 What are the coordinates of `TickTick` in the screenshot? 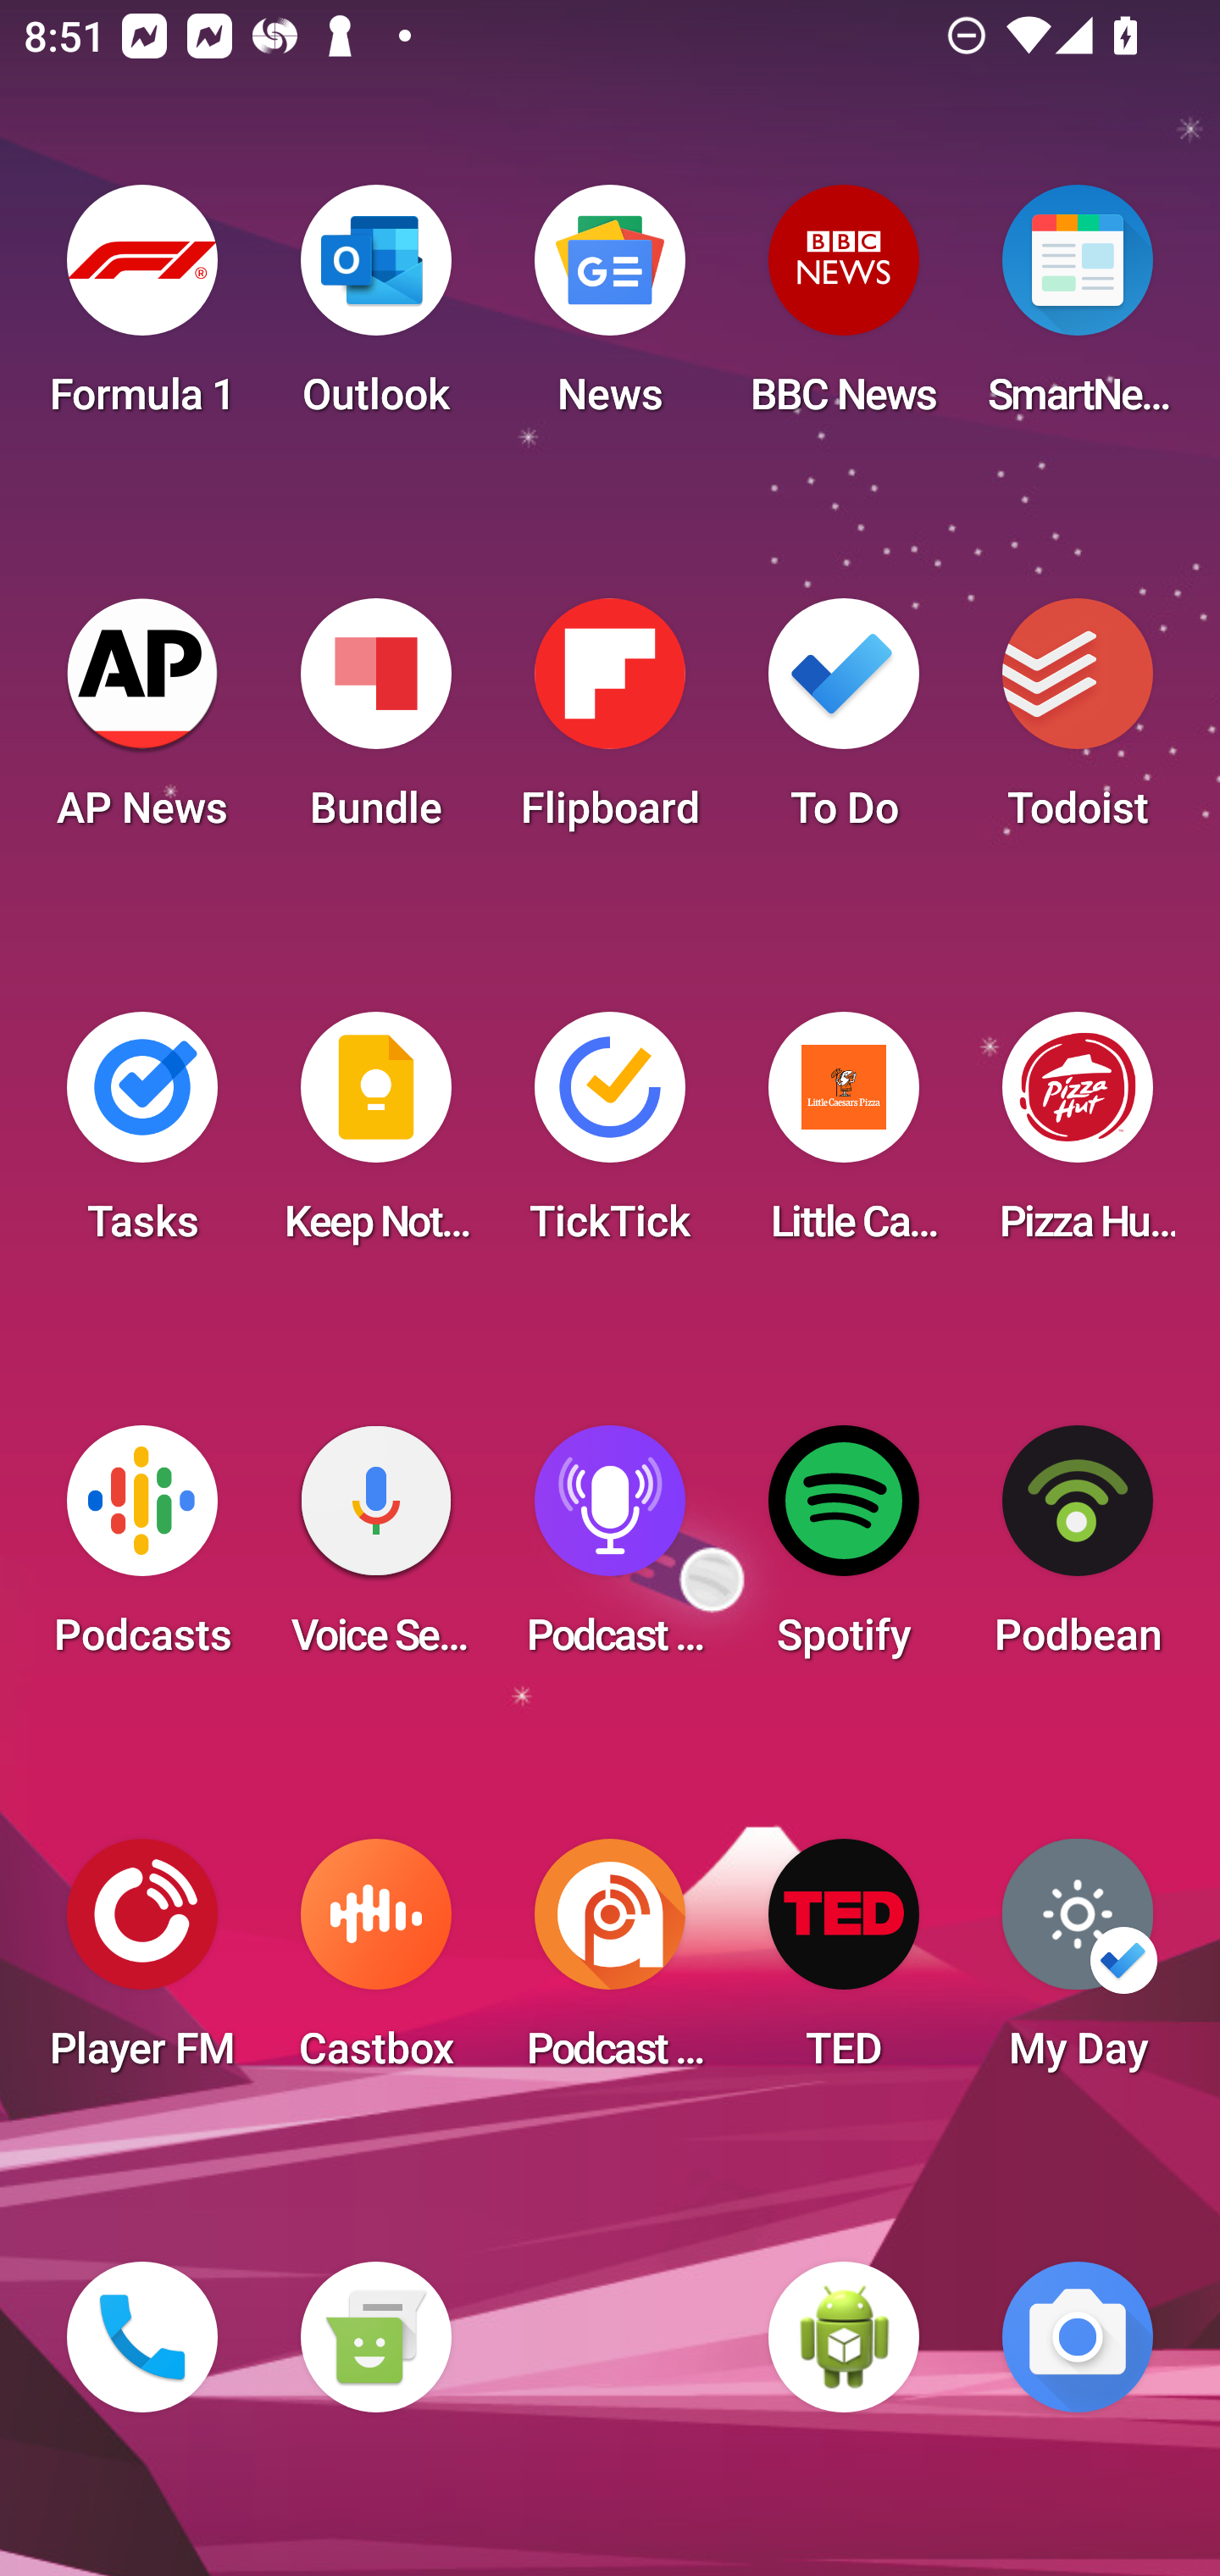 It's located at (610, 1137).